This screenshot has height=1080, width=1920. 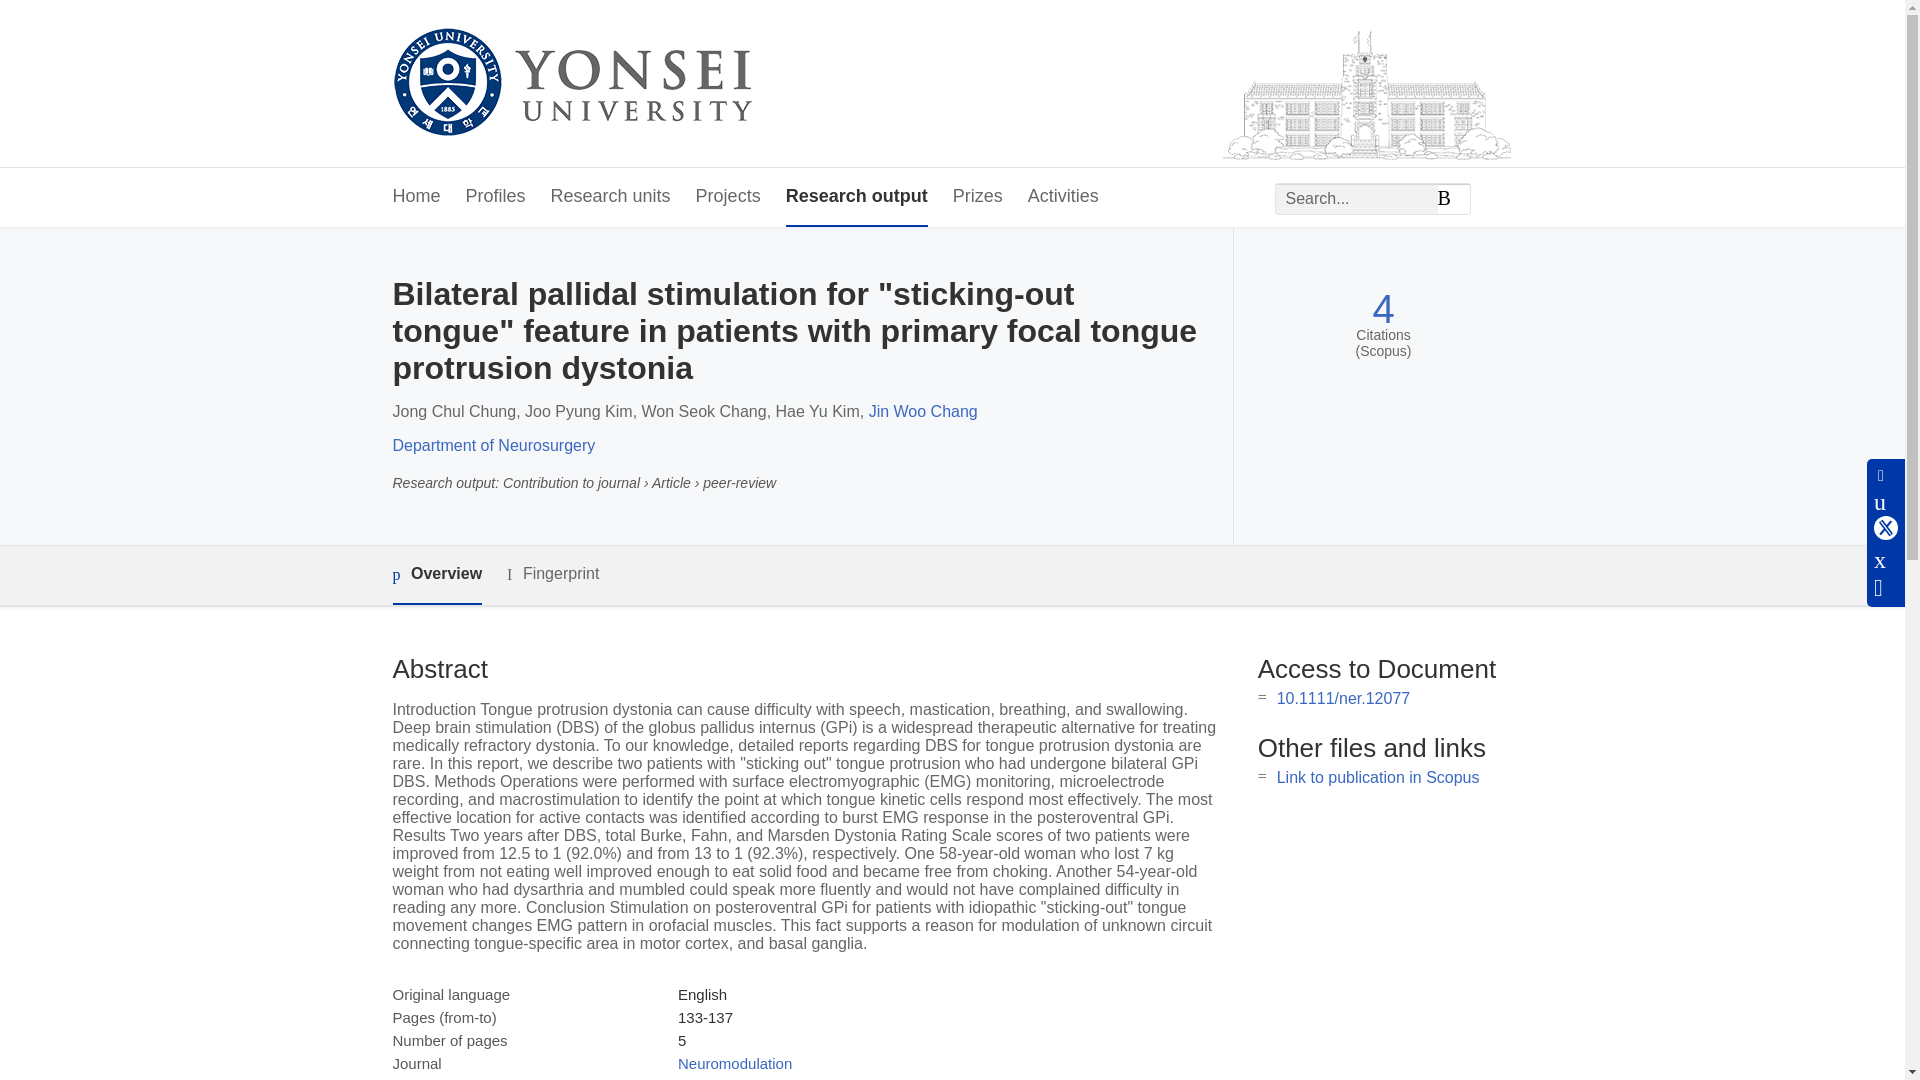 I want to click on Activities, so click(x=1062, y=197).